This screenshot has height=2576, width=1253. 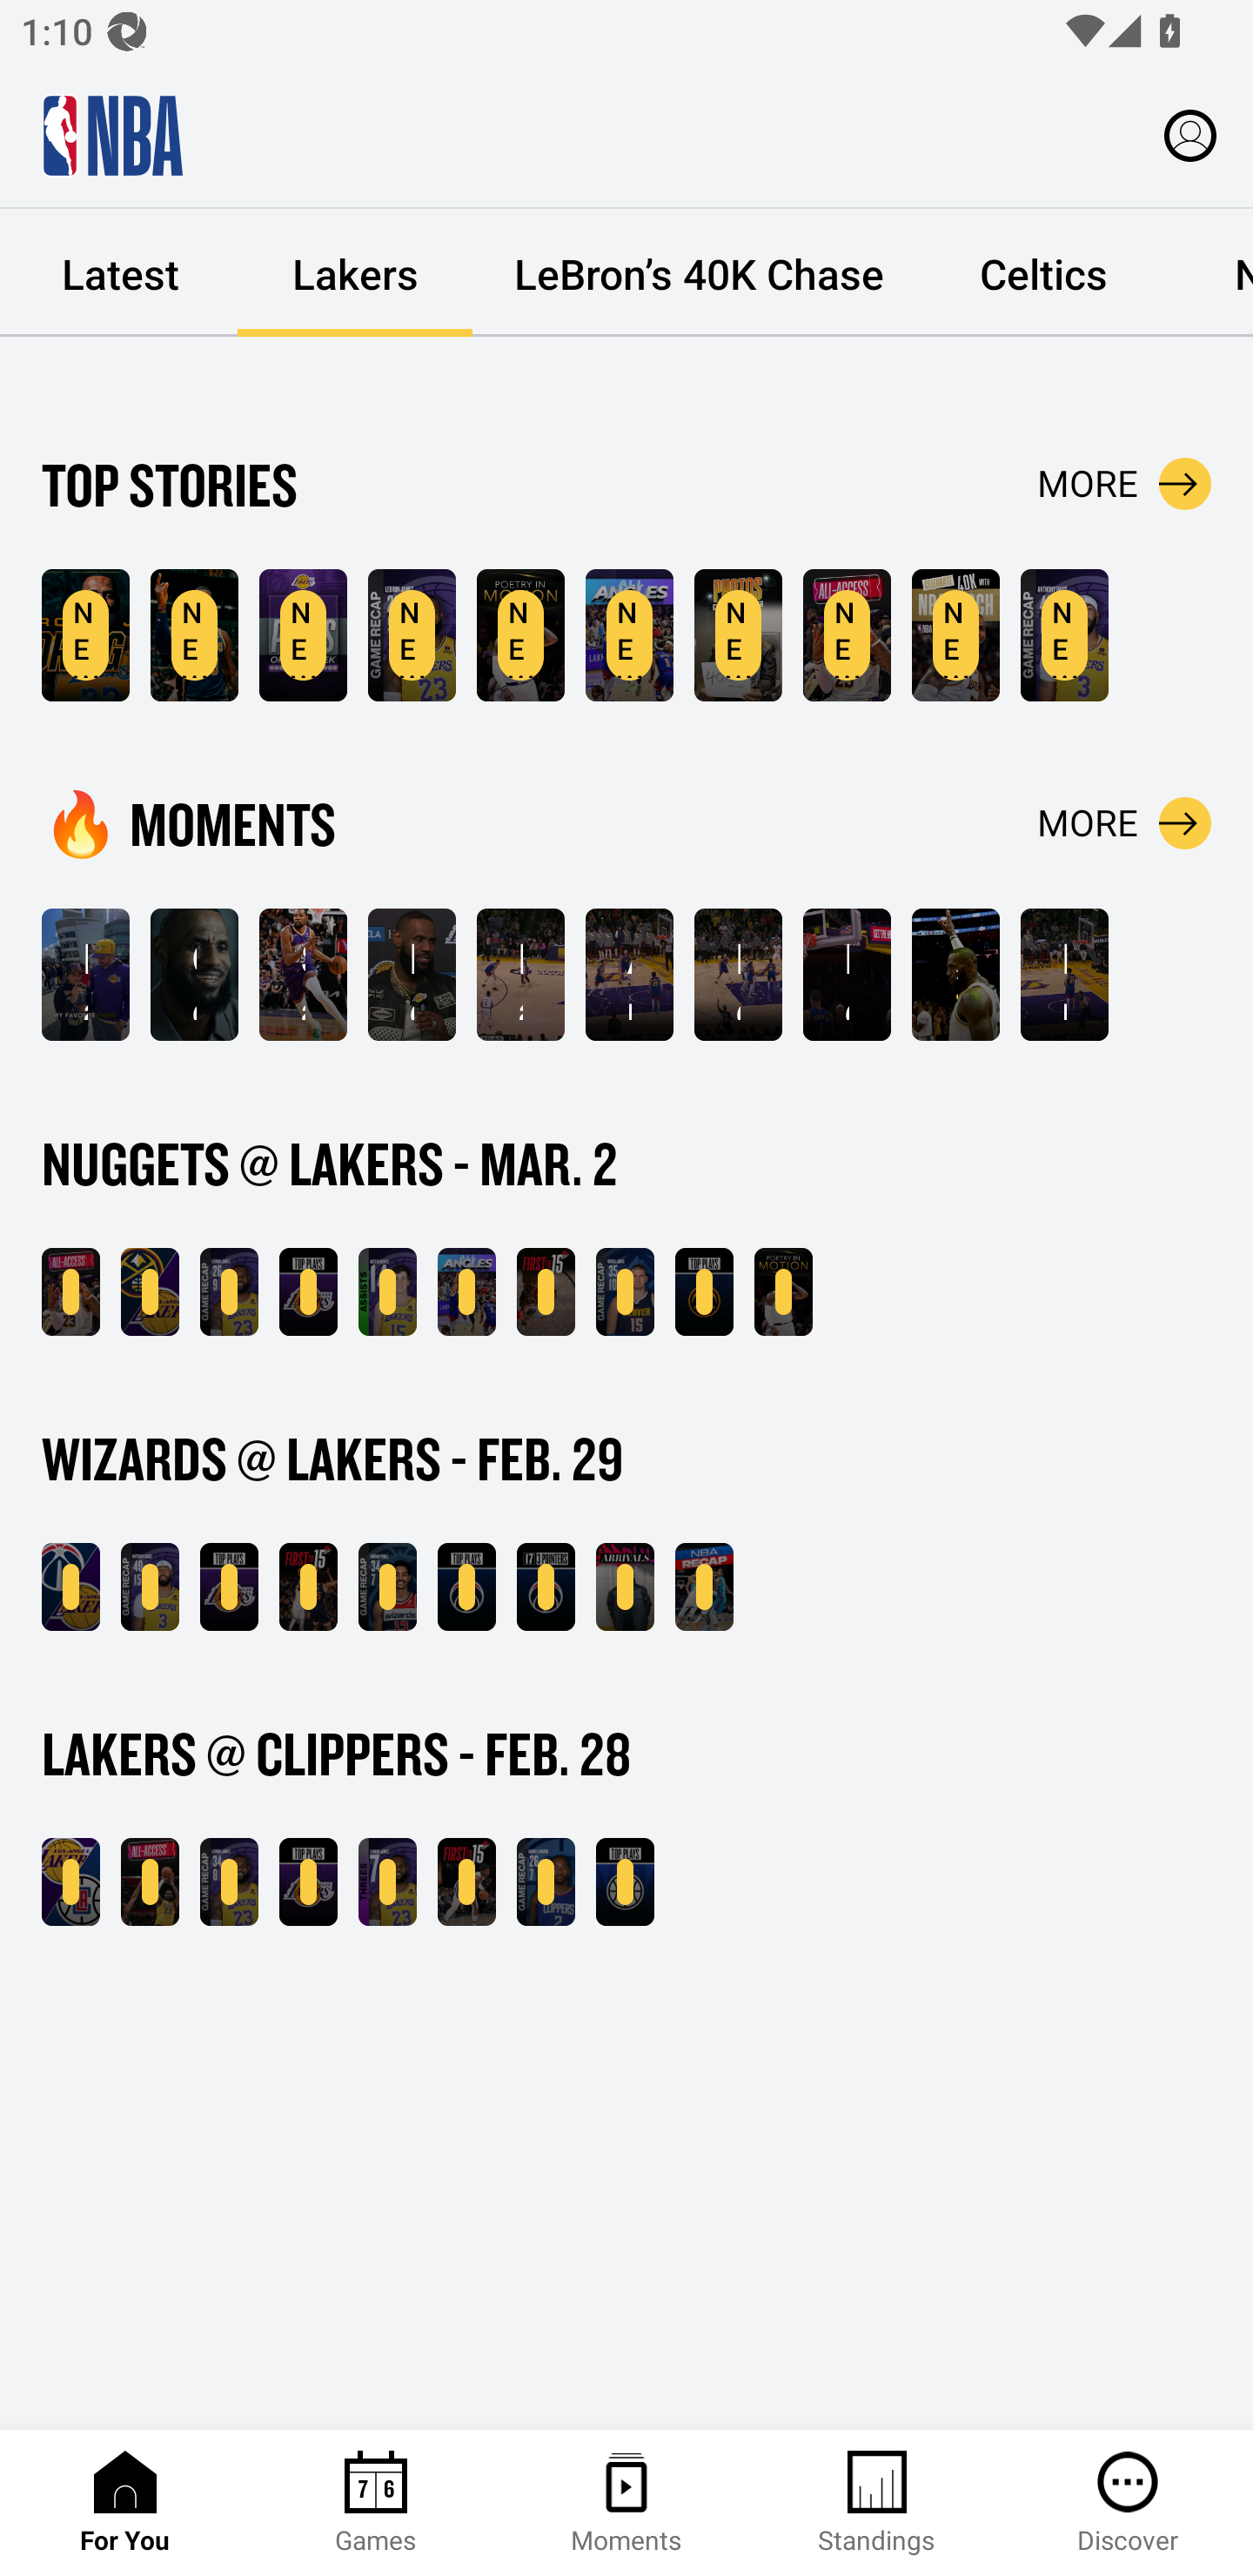 What do you see at coordinates (625, 1883) in the screenshot?
I see `LAC's Top Plays from LAL vs. LAC NEW` at bounding box center [625, 1883].